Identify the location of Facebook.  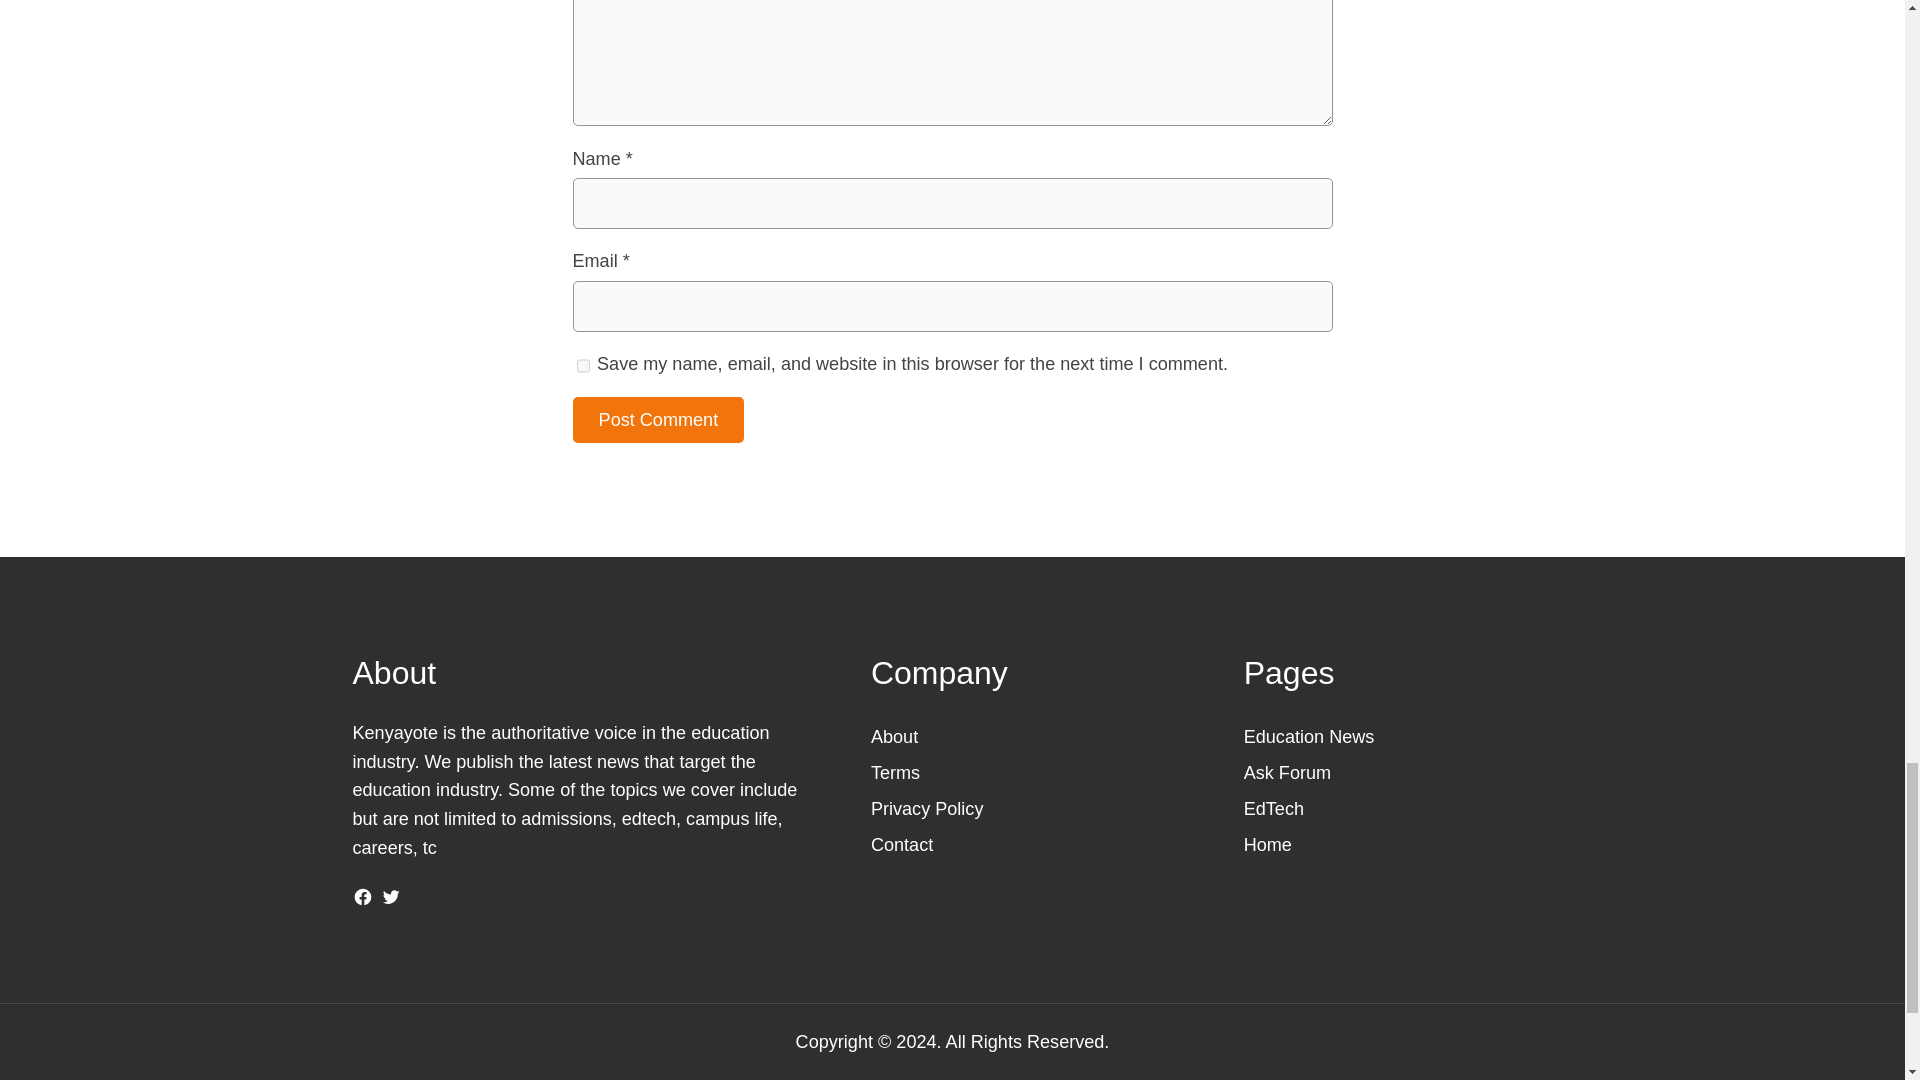
(362, 896).